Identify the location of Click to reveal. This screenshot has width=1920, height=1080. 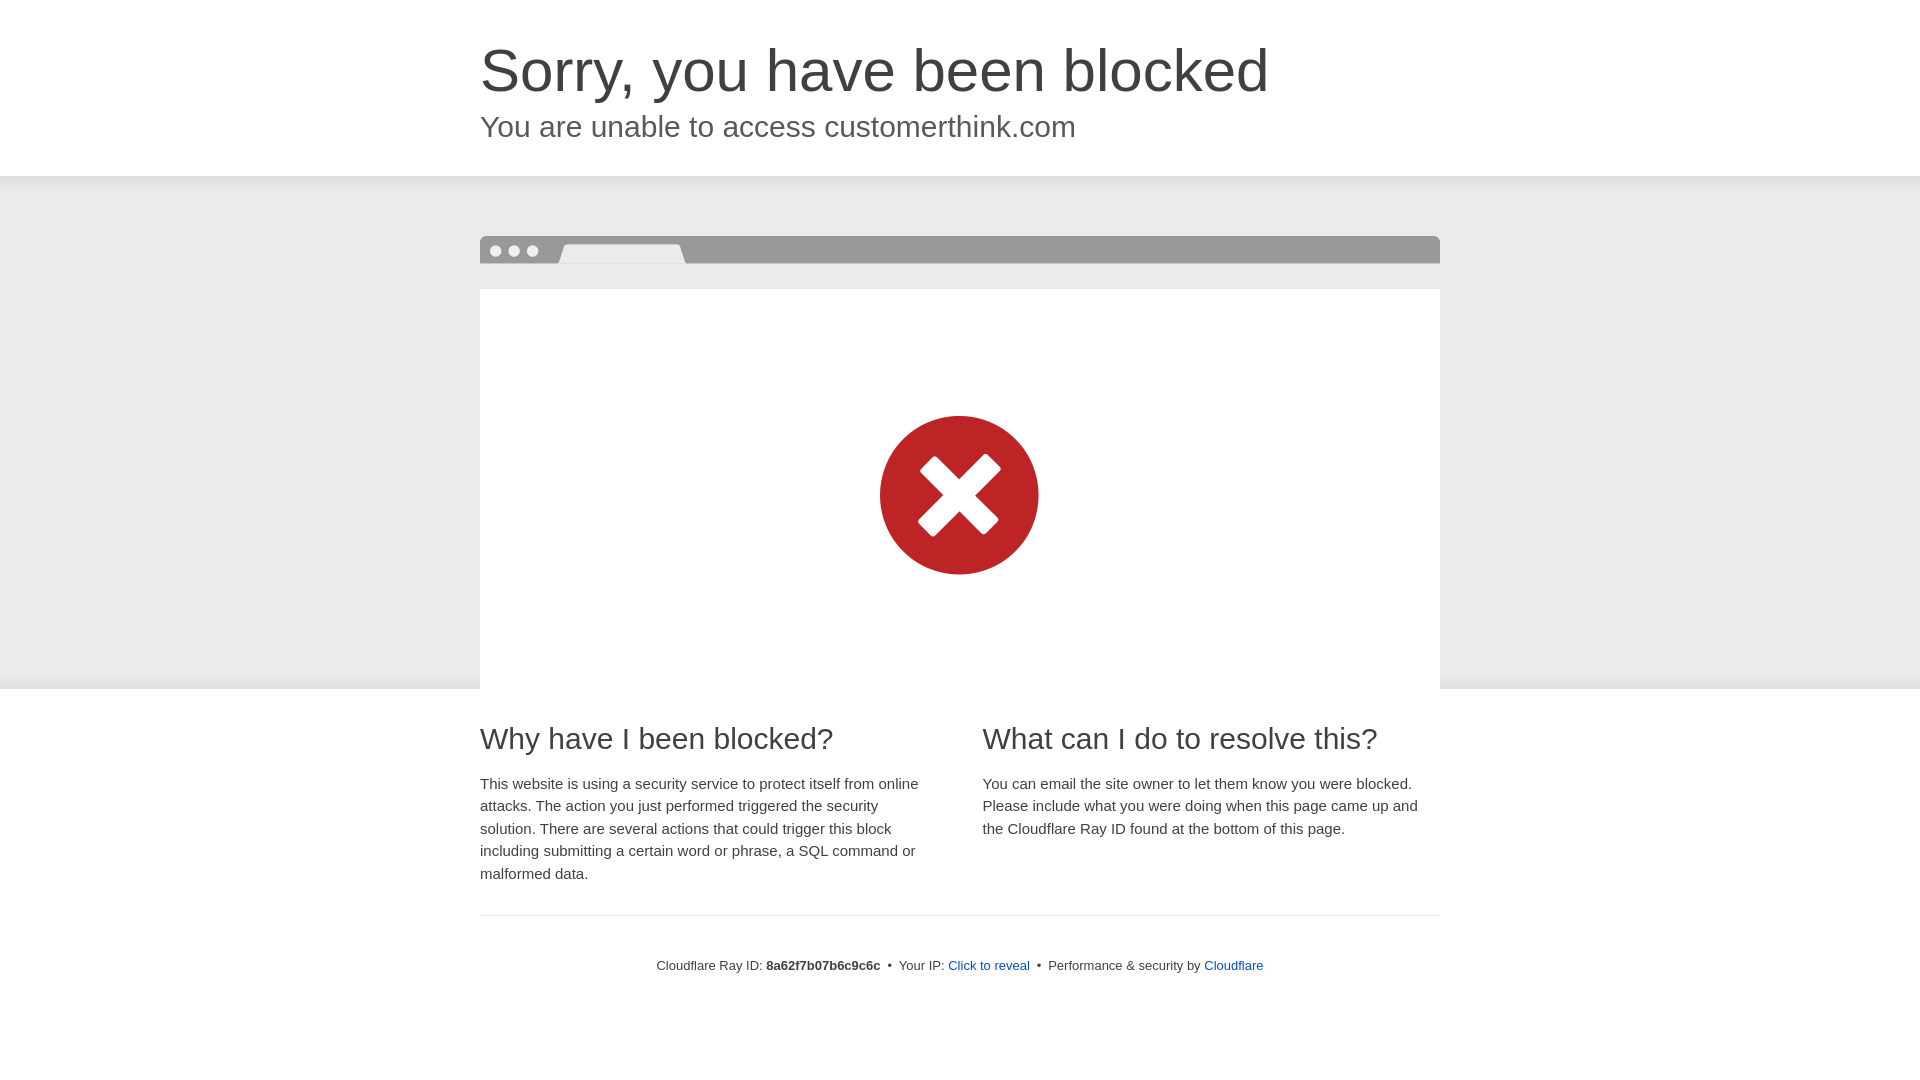
(988, 966).